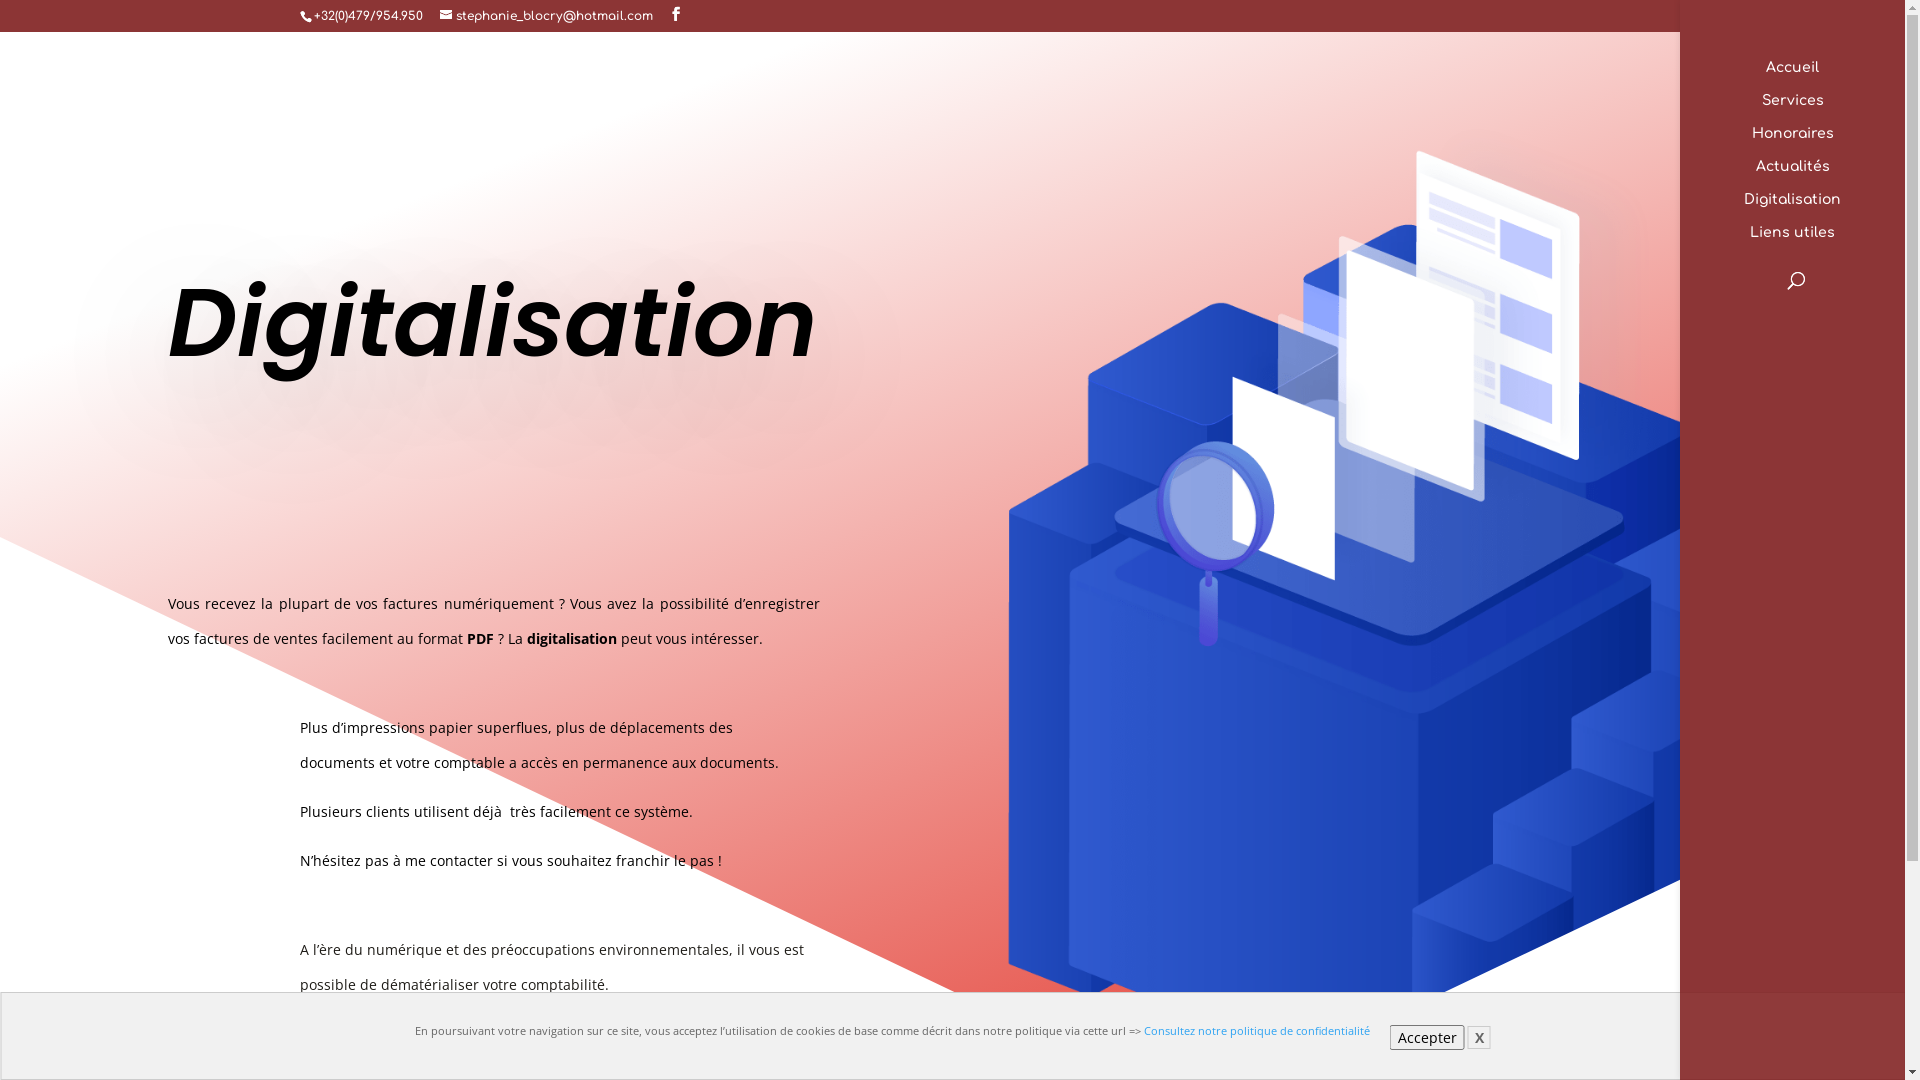 The height and width of the screenshot is (1080, 1920). What do you see at coordinates (1812, 242) in the screenshot?
I see `Liens utiles` at bounding box center [1812, 242].